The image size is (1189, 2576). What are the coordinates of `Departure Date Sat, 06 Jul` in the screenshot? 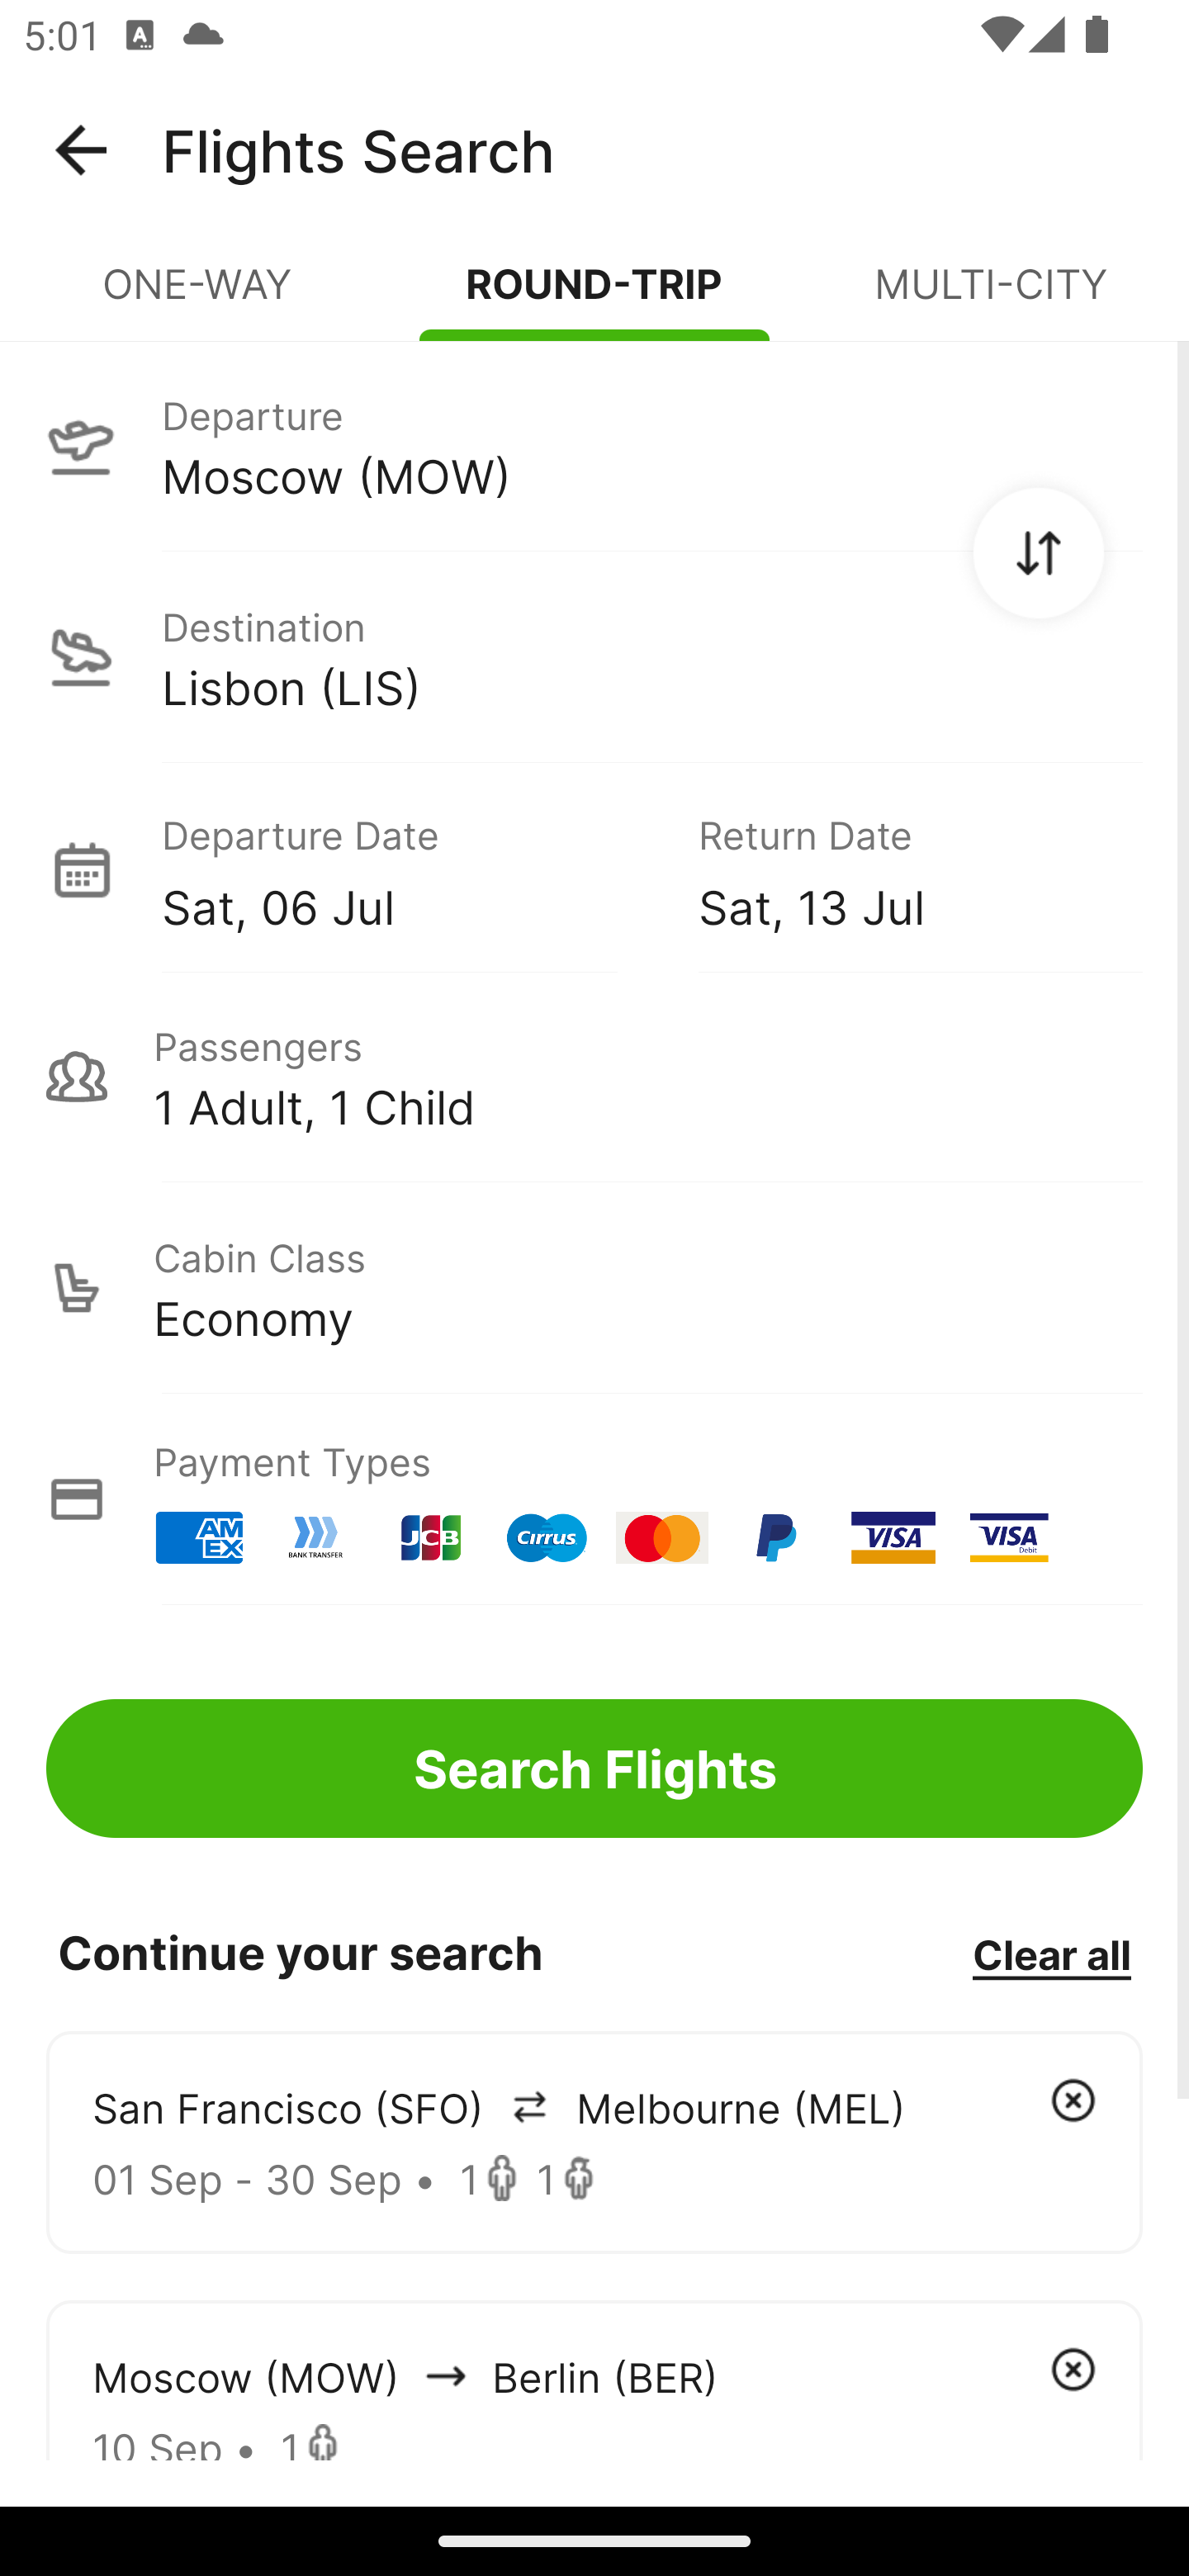 It's located at (406, 869).